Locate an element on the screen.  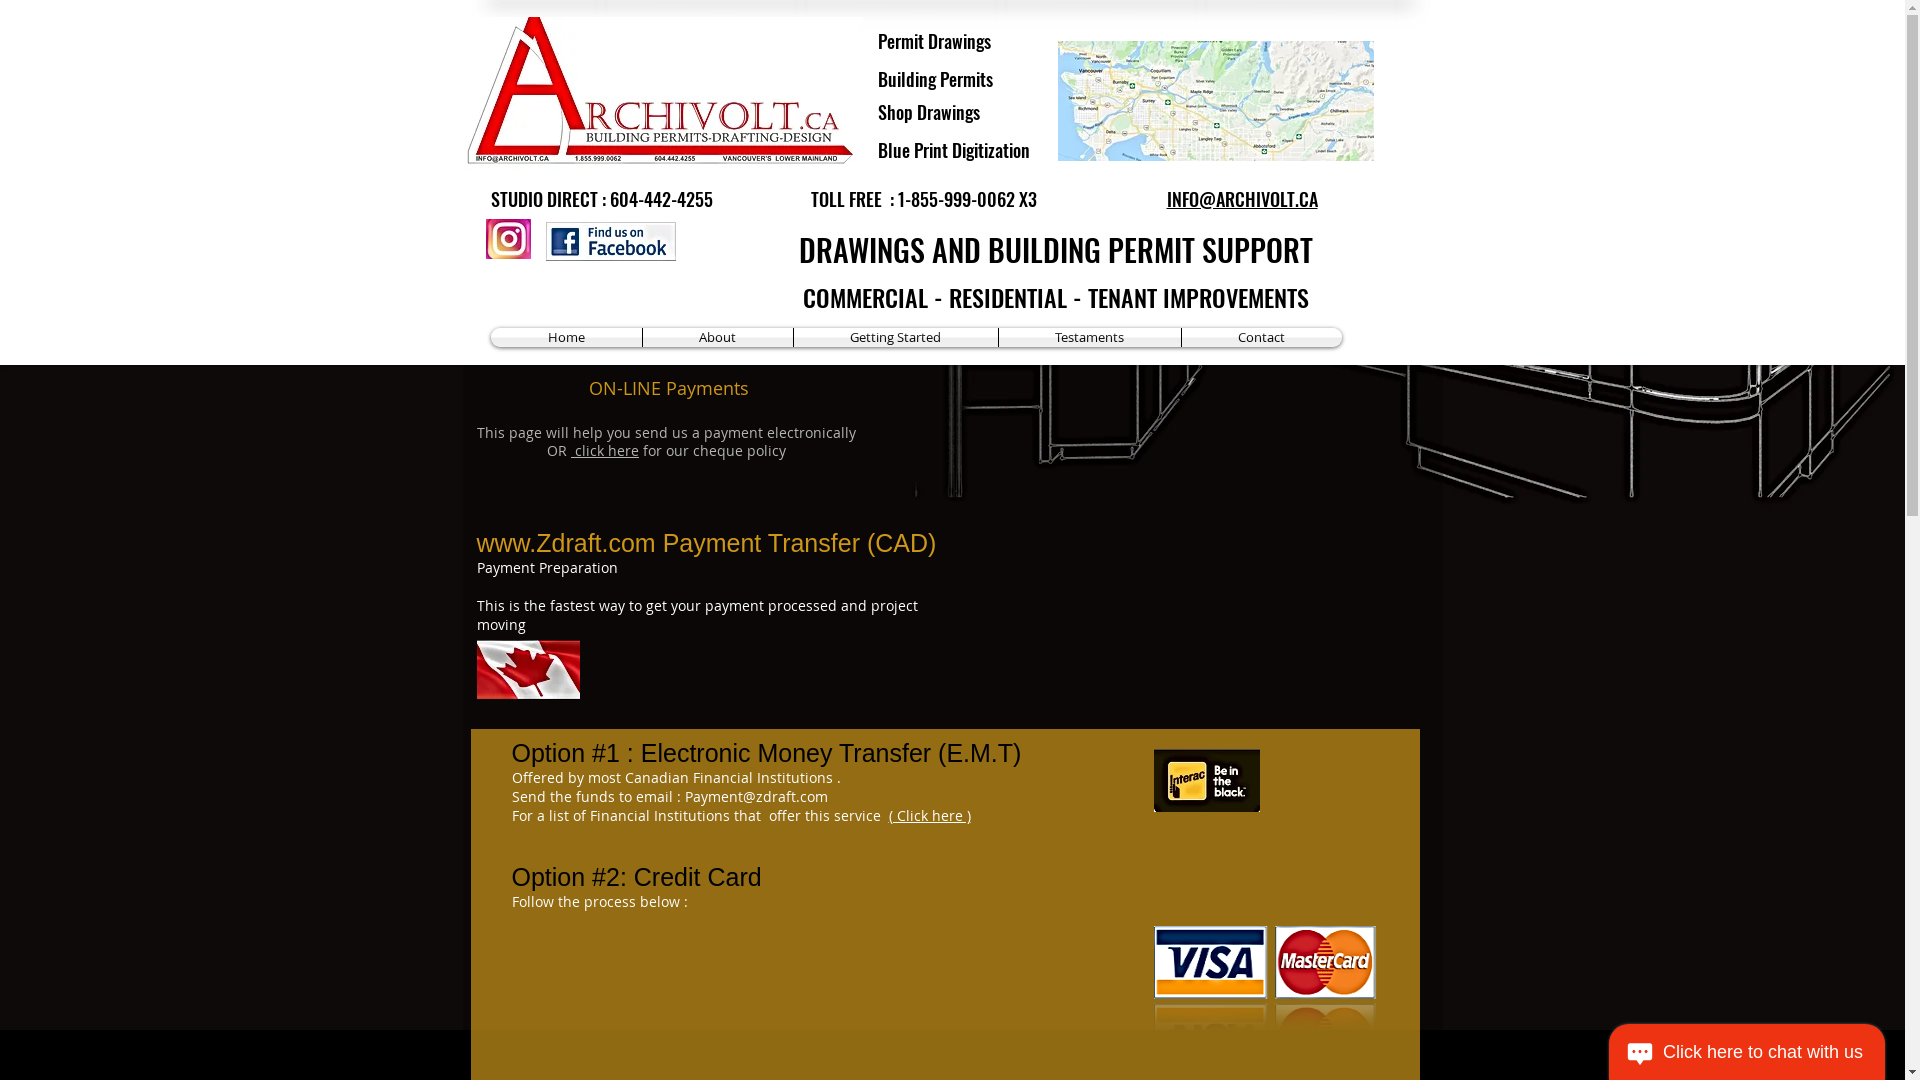
 click here is located at coordinates (605, 450).